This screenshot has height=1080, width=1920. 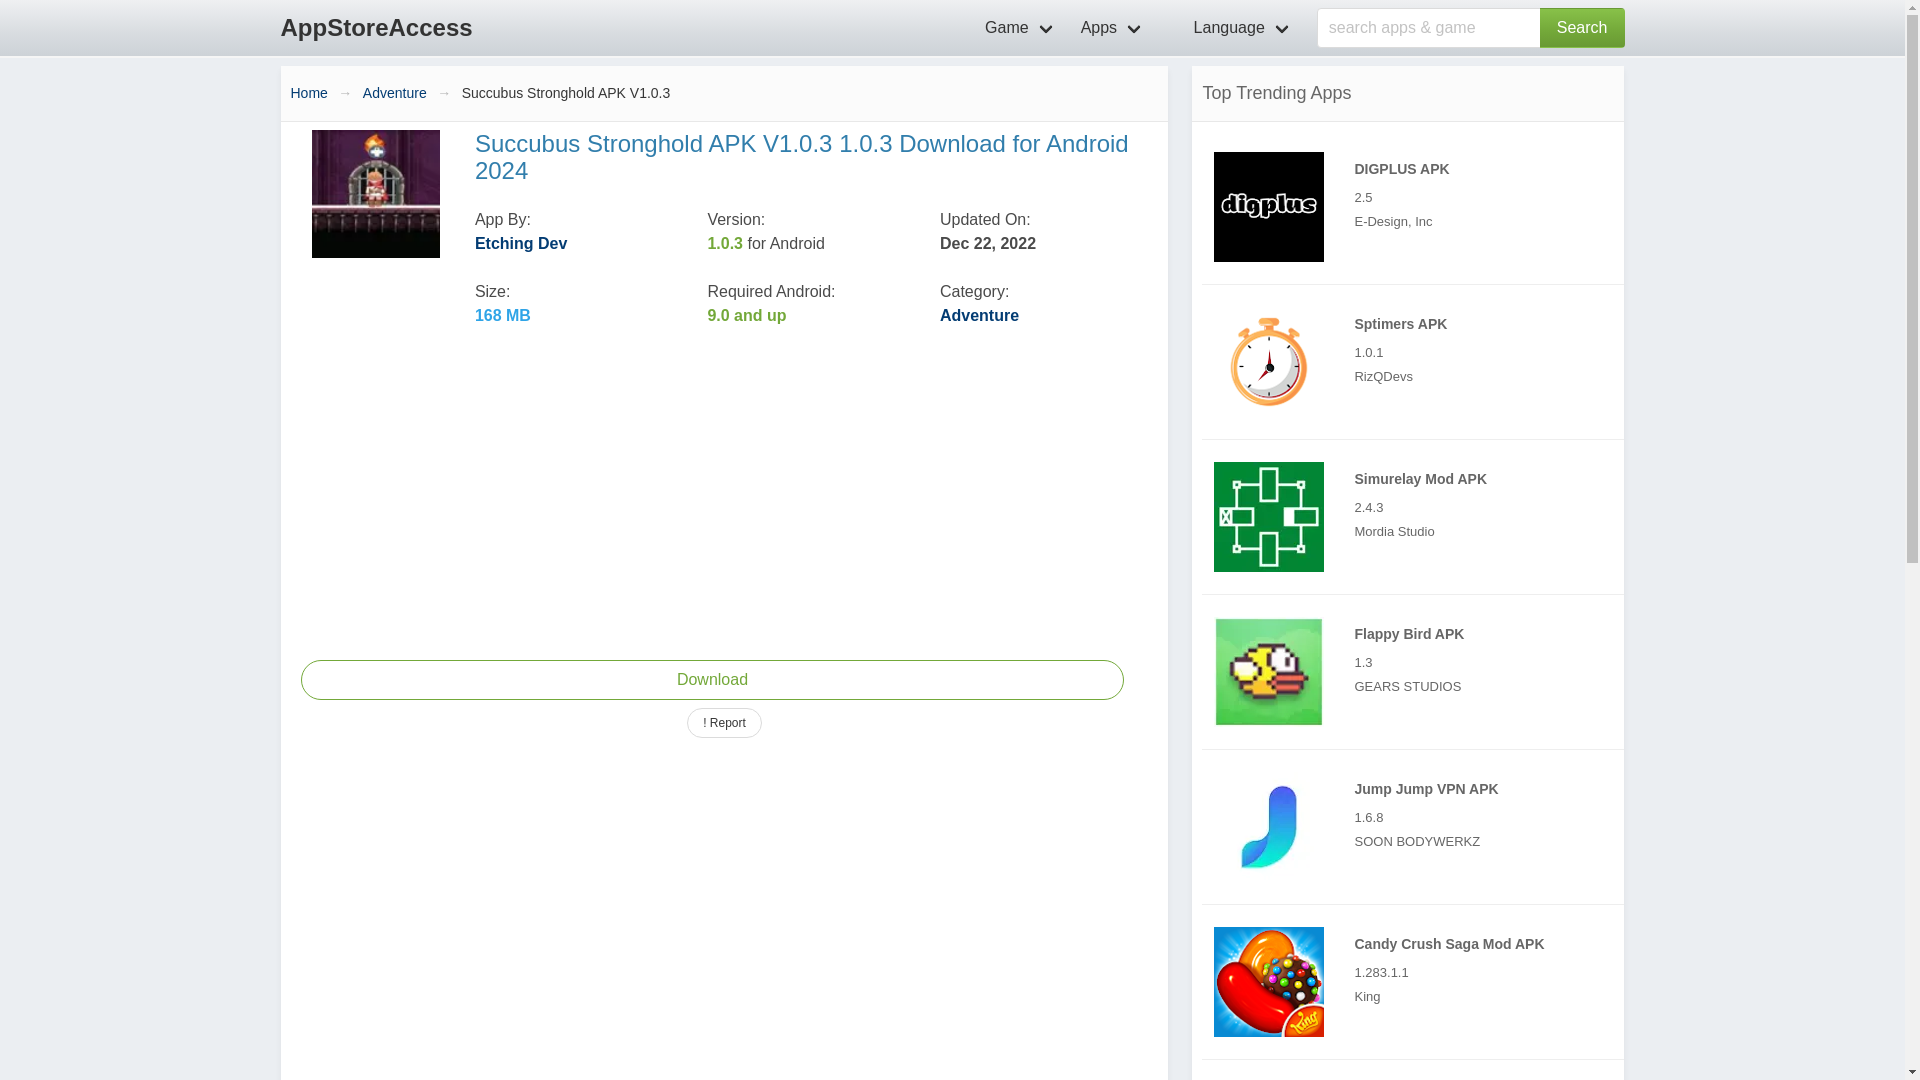 What do you see at coordinates (724, 722) in the screenshot?
I see `Report Problem for this APP` at bounding box center [724, 722].